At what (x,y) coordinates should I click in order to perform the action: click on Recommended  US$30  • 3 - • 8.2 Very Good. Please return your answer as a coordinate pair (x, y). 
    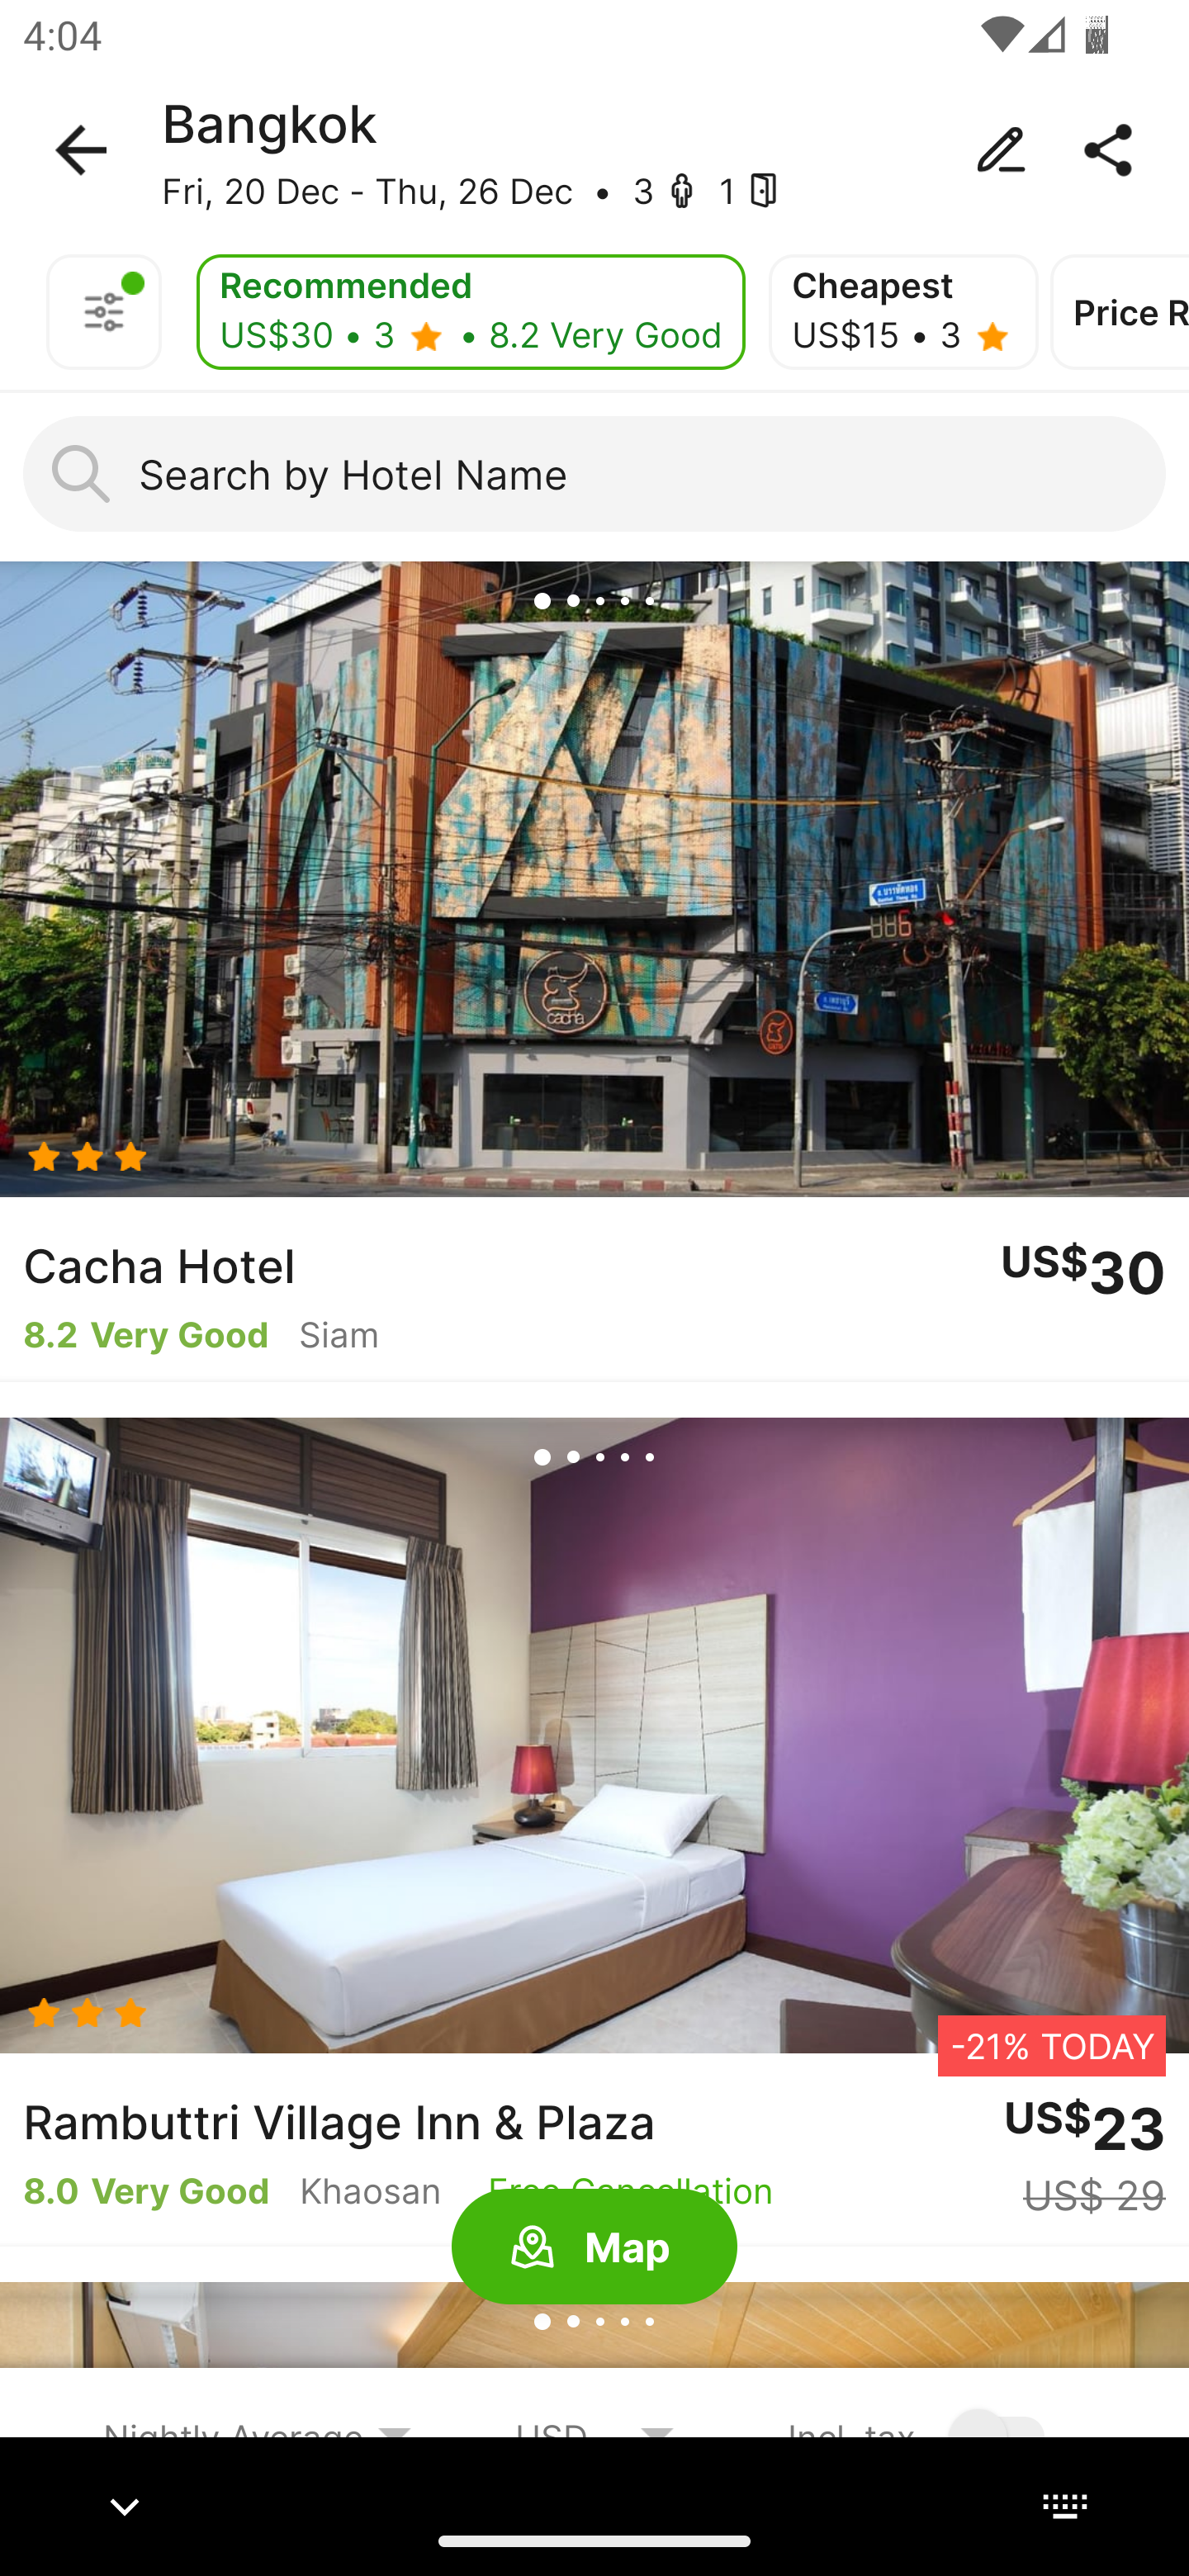
    Looking at the image, I should click on (471, 312).